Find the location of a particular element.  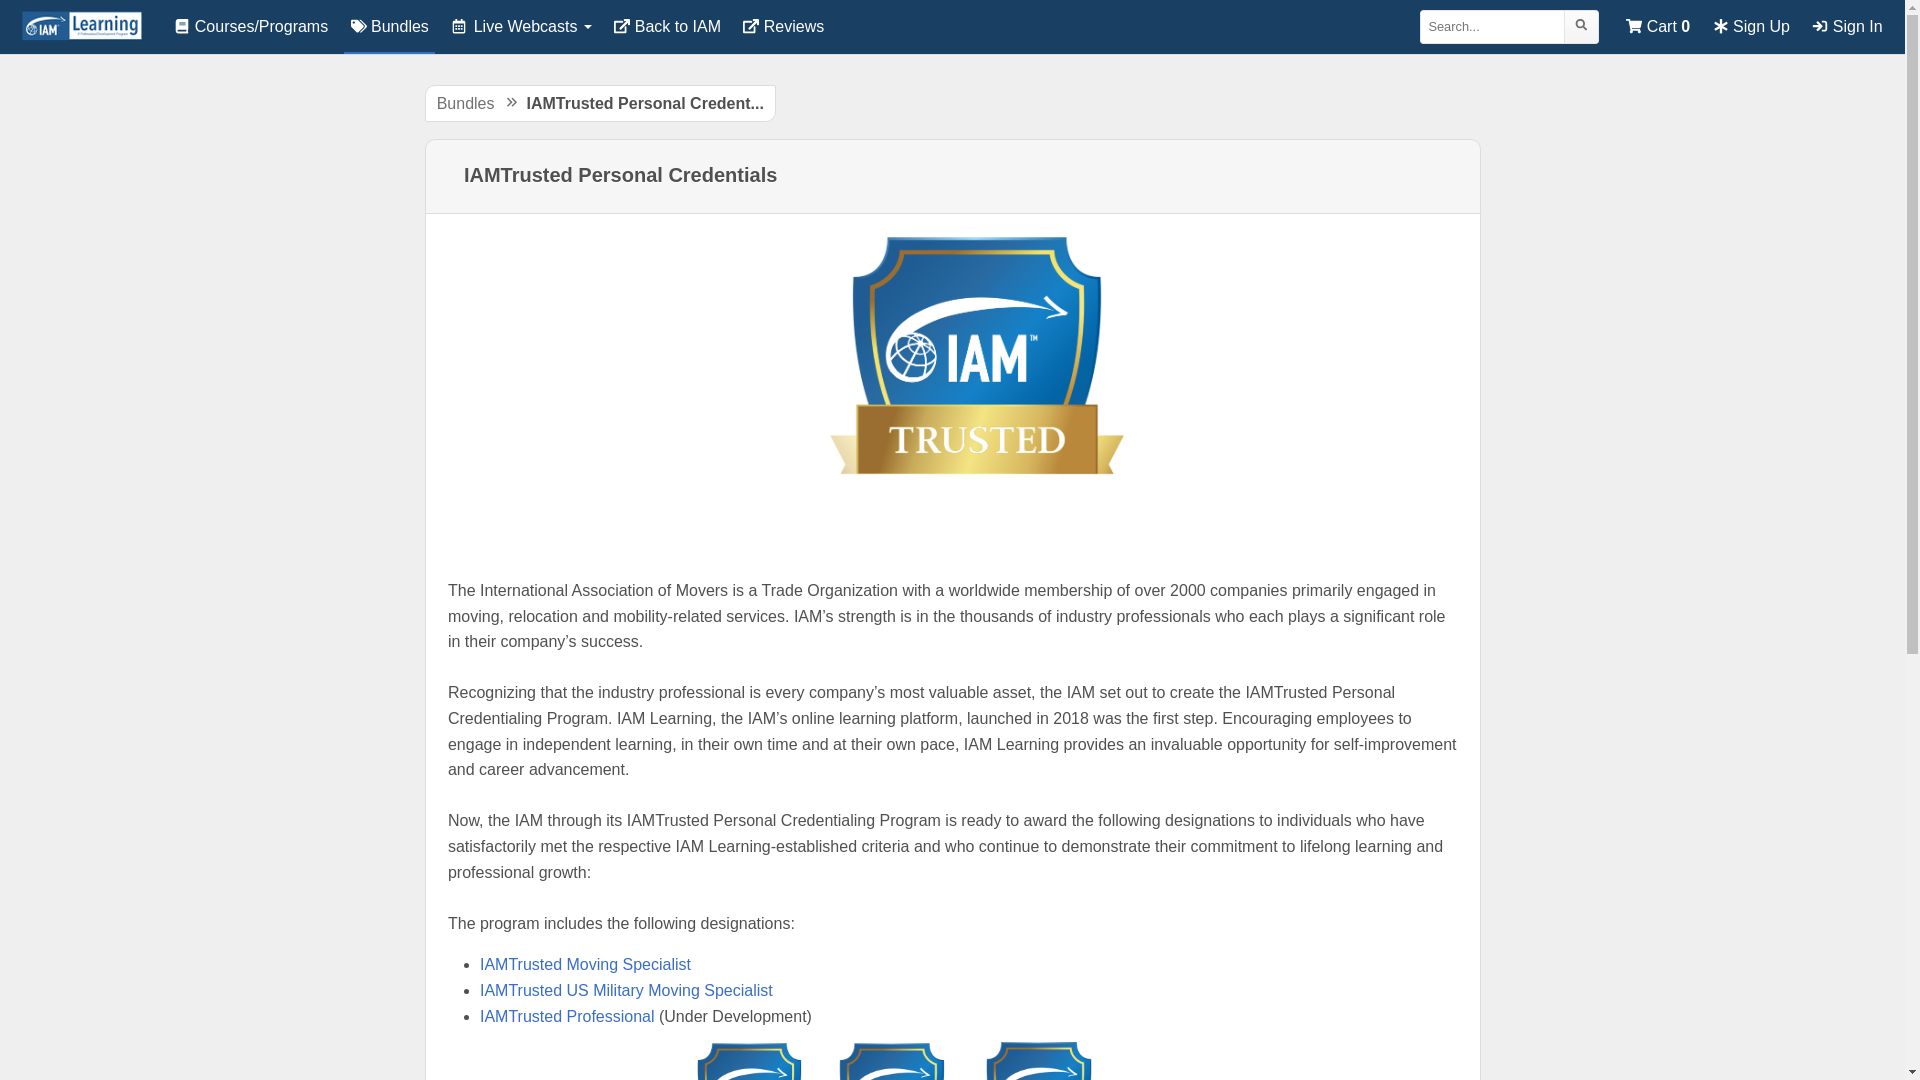

Sign In is located at coordinates (1848, 27).